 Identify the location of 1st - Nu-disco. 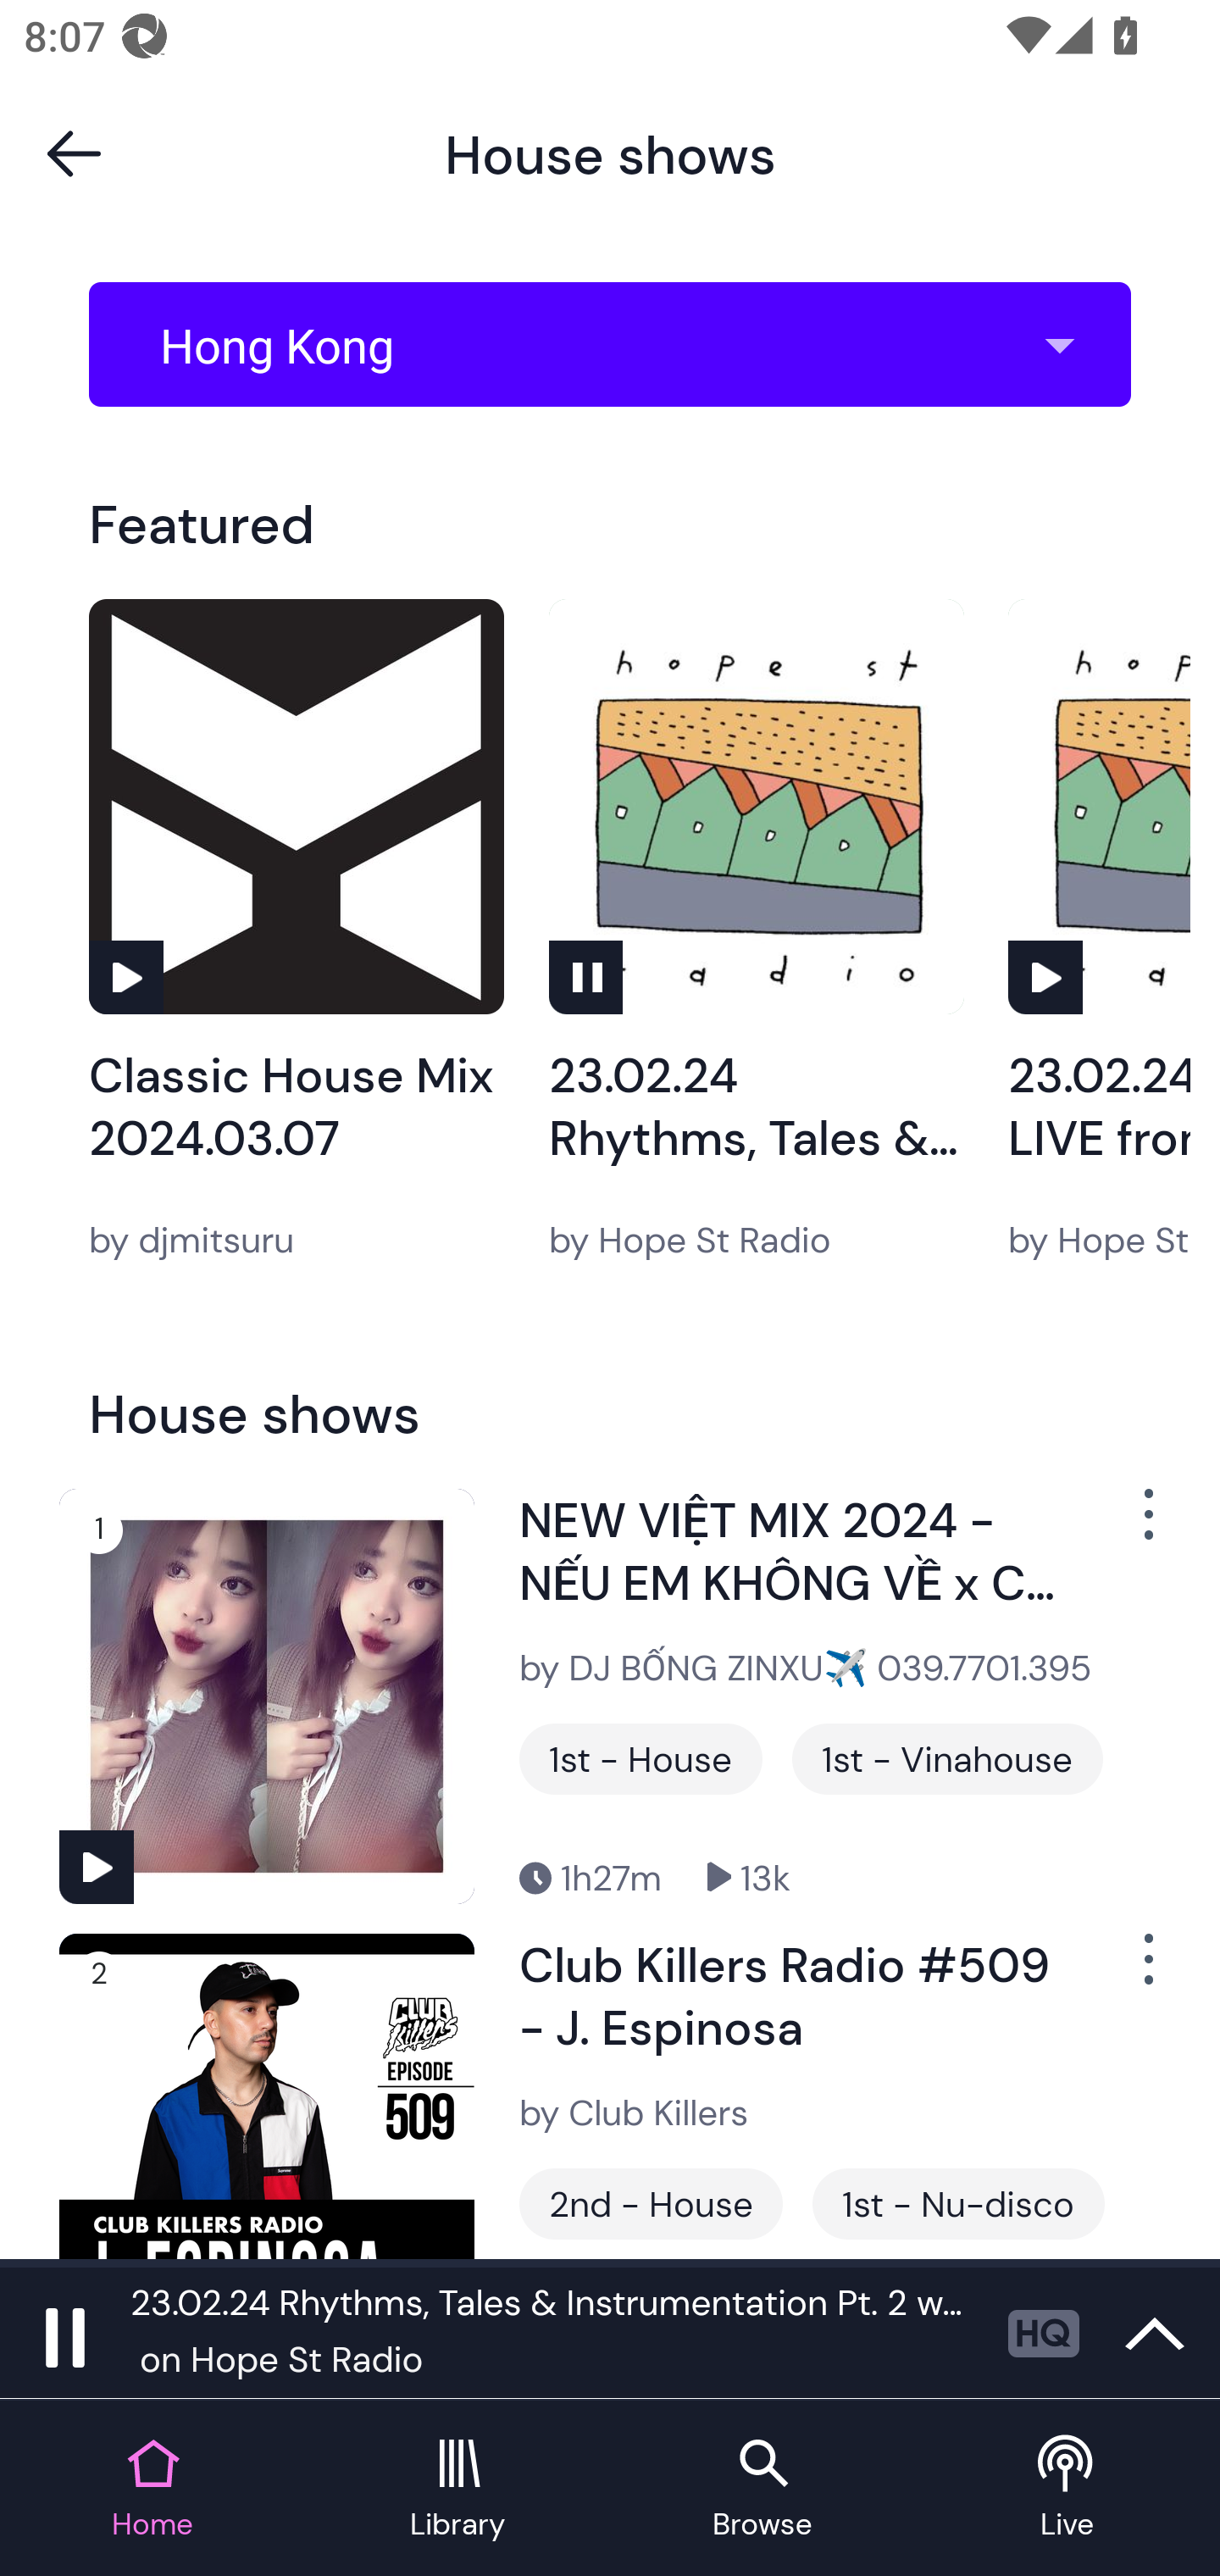
(959, 2203).